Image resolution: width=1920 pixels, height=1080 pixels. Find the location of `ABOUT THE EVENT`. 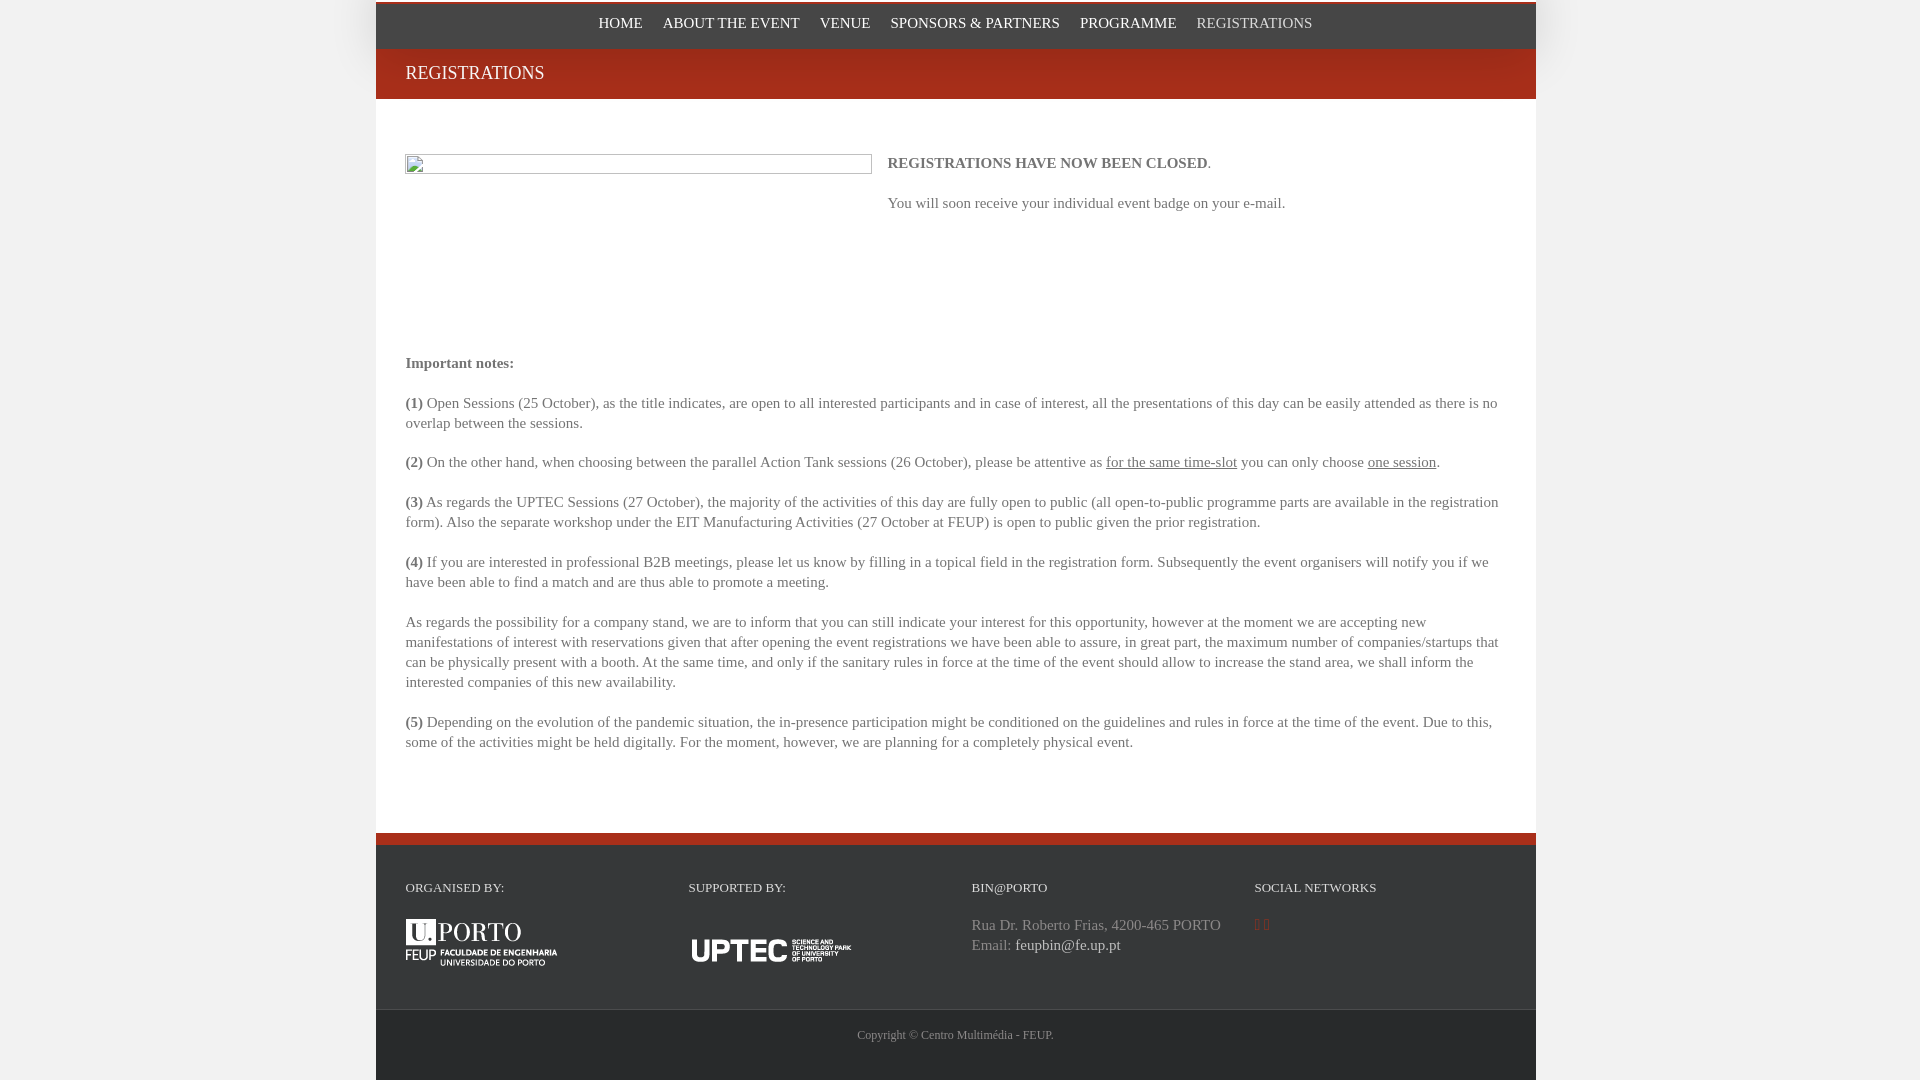

ABOUT THE EVENT is located at coordinates (731, 24).